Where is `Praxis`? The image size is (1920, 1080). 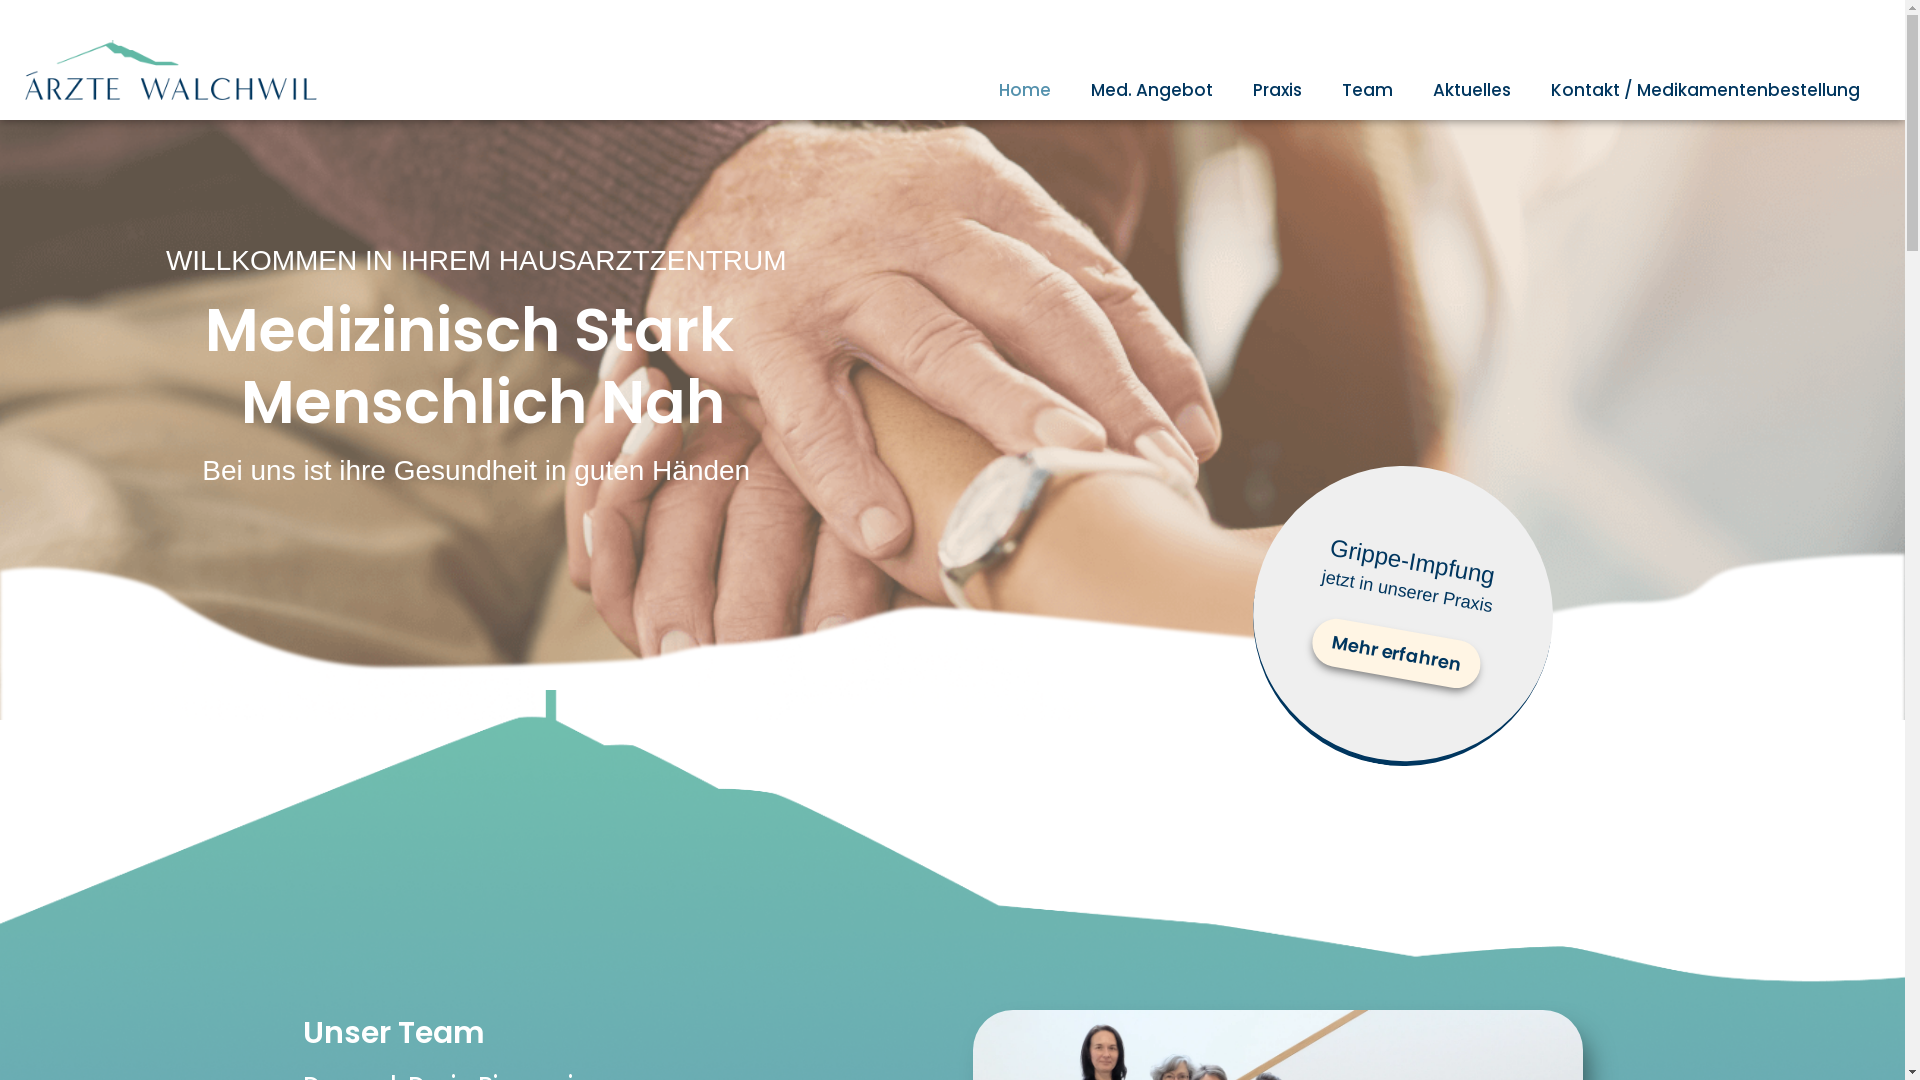 Praxis is located at coordinates (1278, 90).